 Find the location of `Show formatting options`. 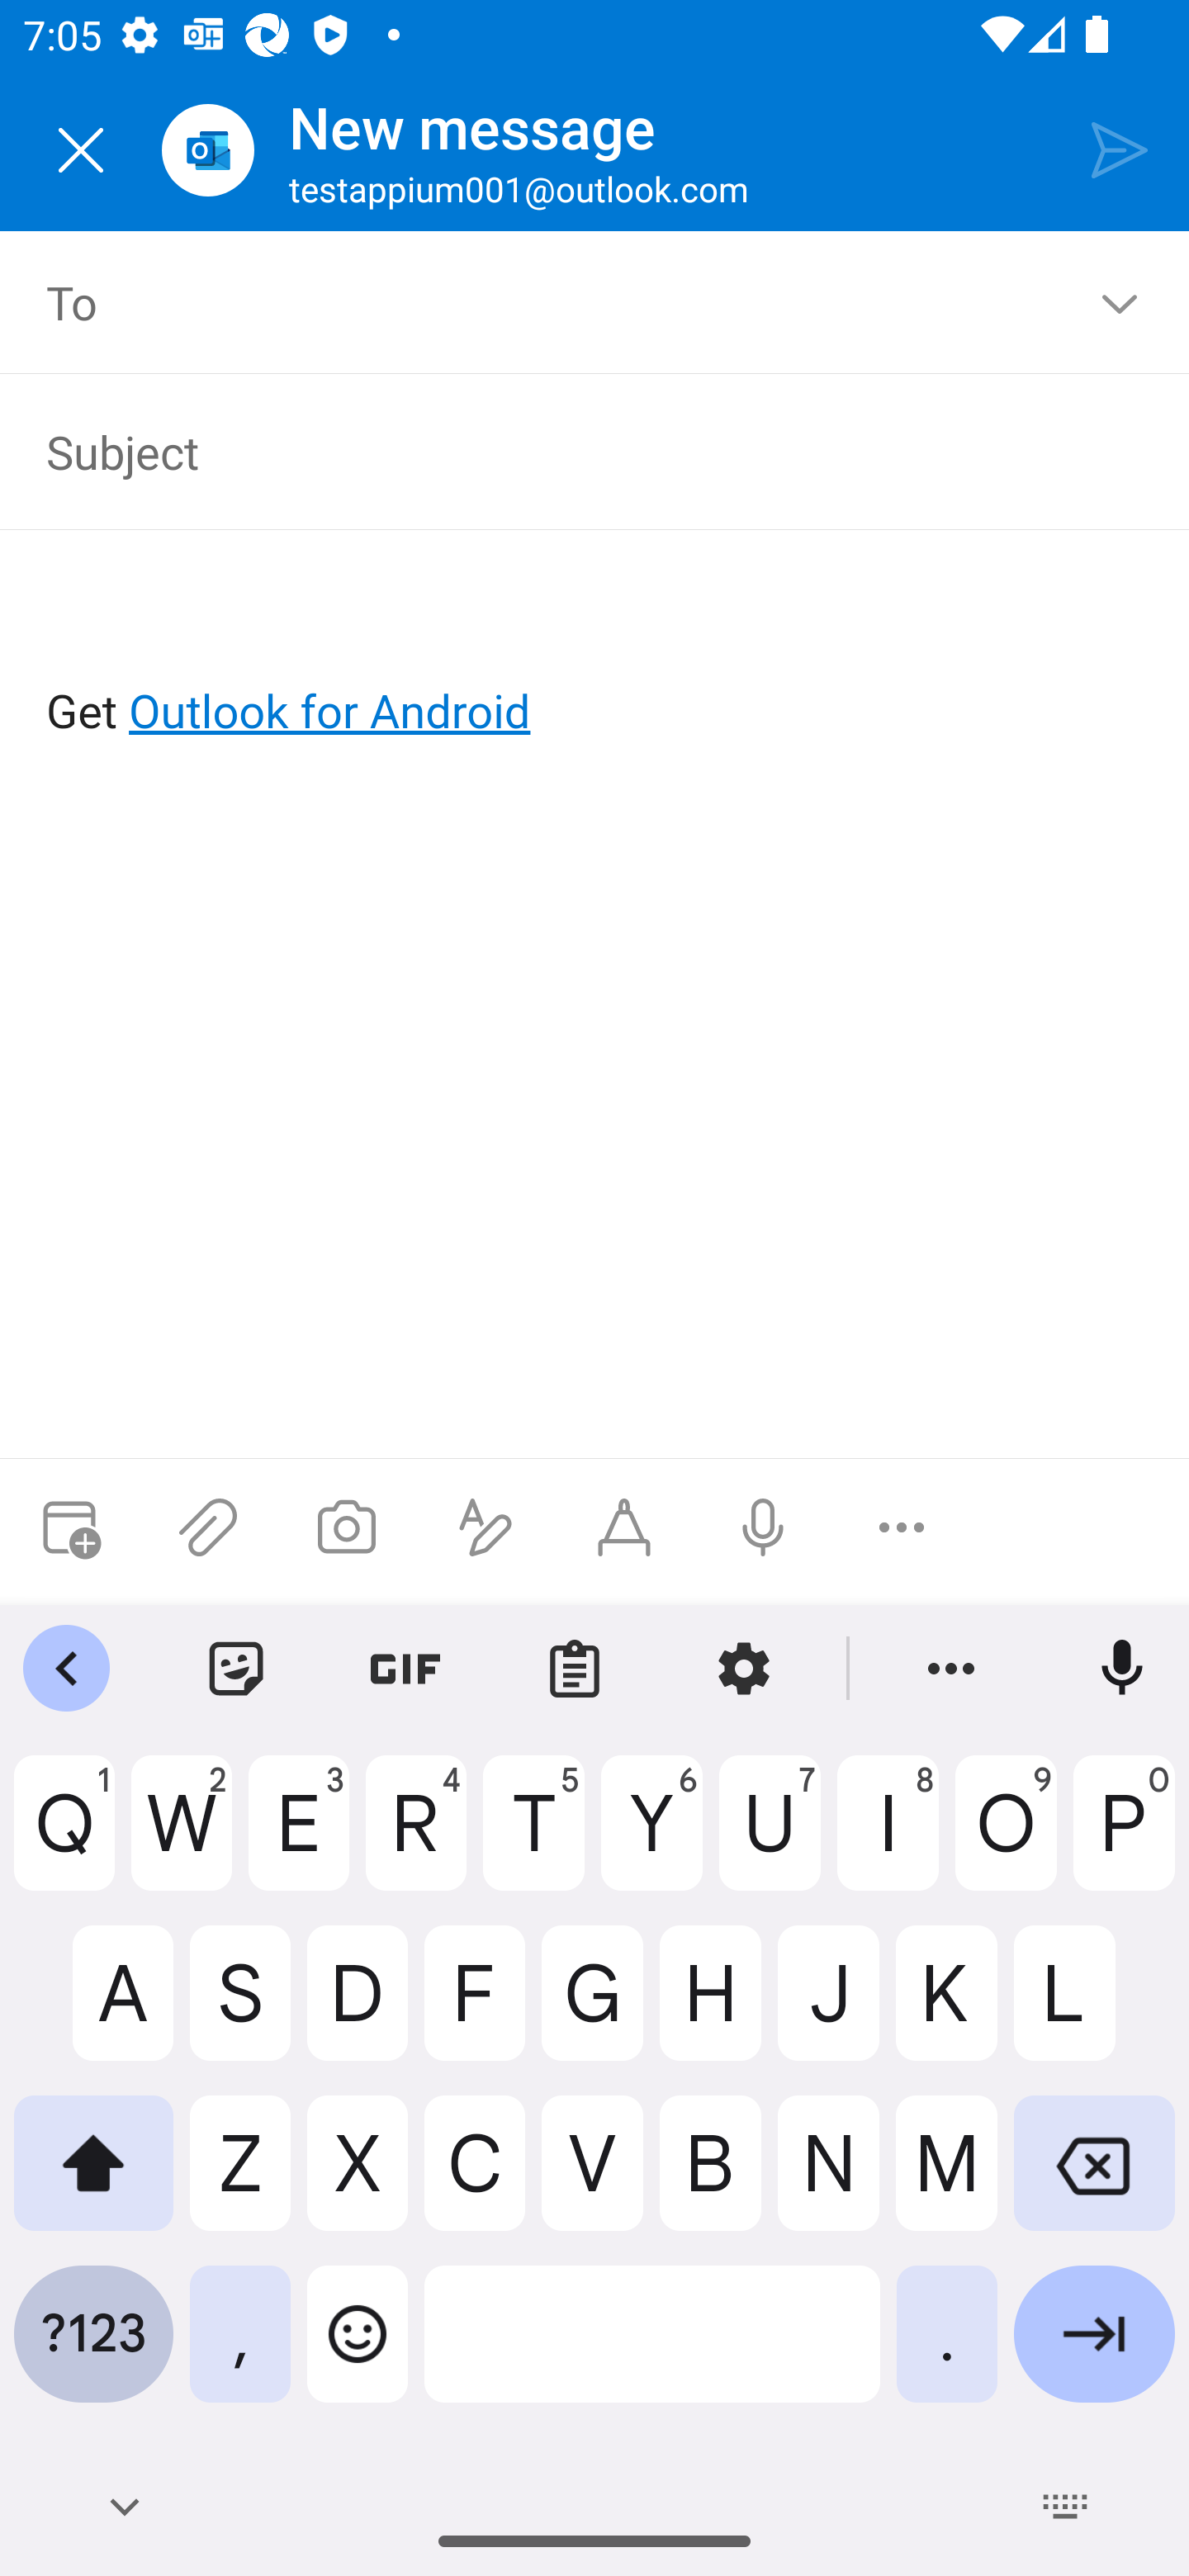

Show formatting options is located at coordinates (486, 1527).